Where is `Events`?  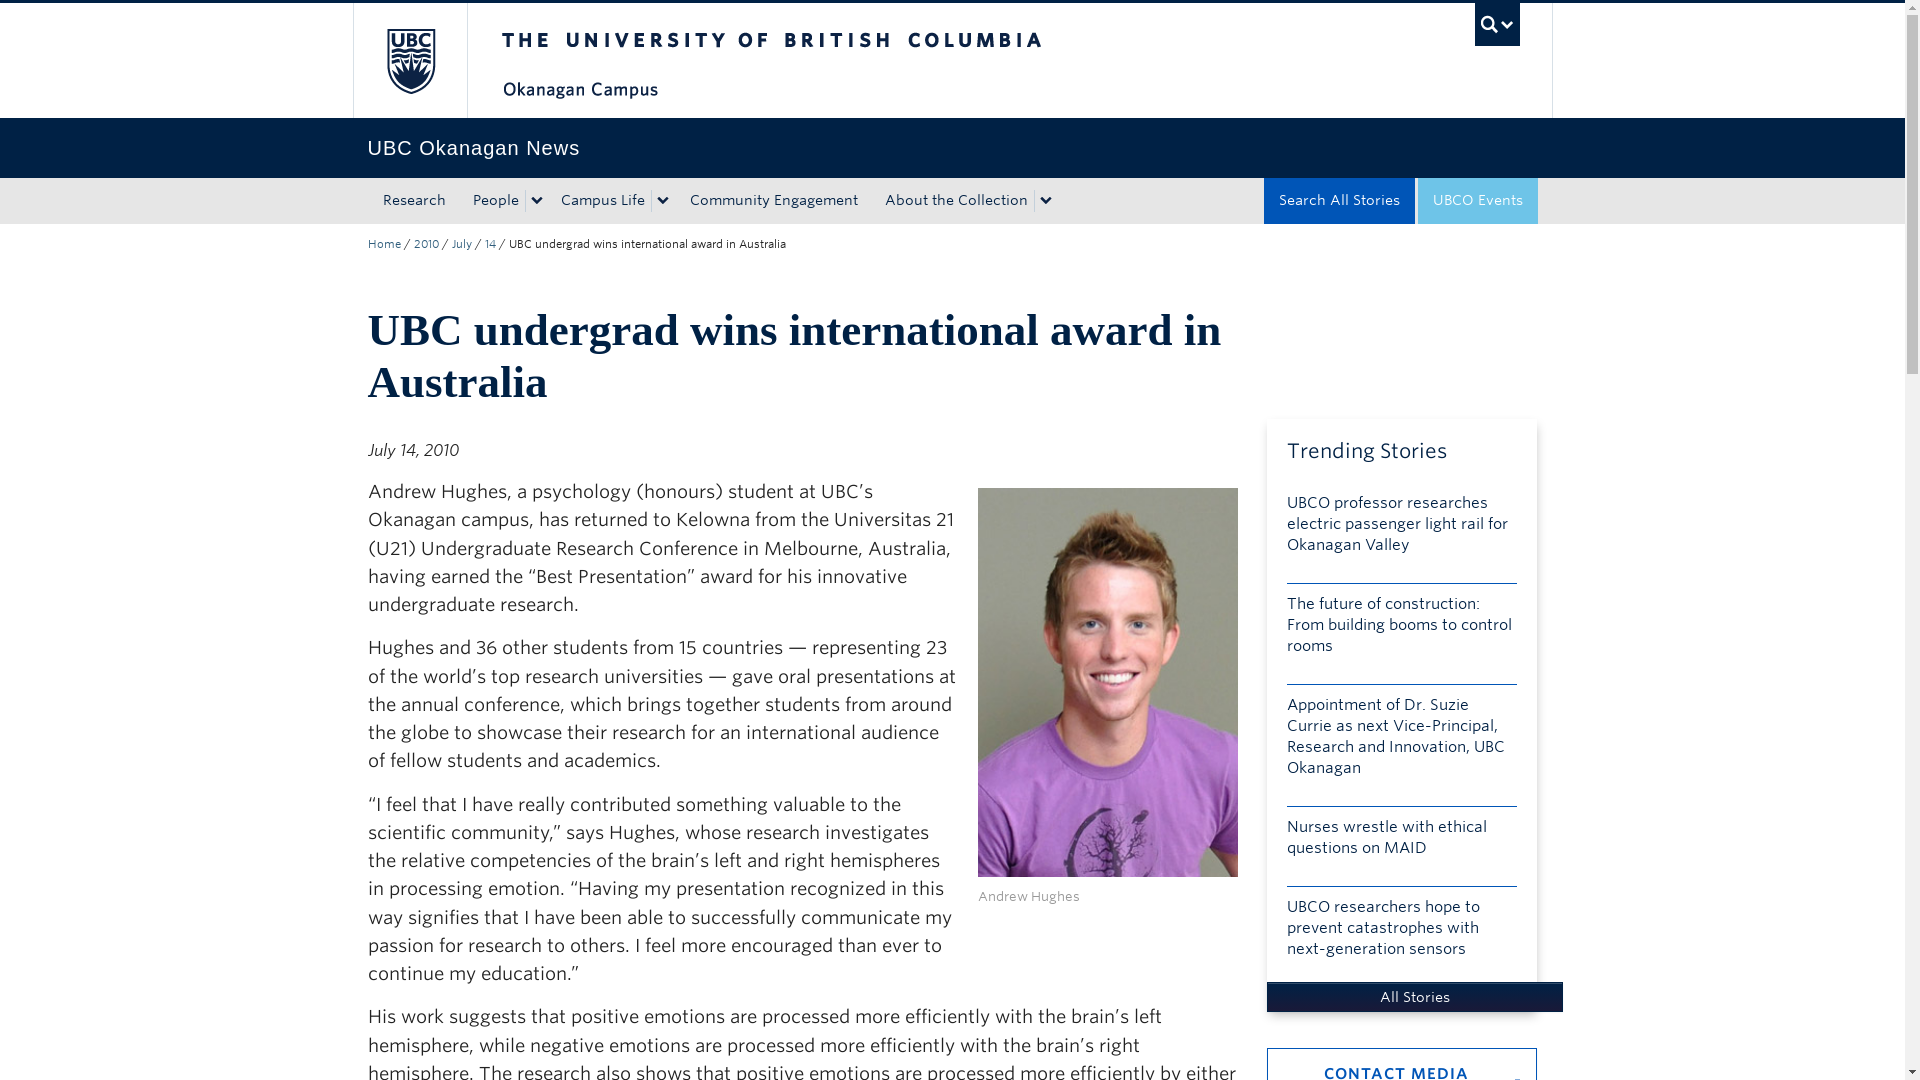
Events is located at coordinates (1478, 200).